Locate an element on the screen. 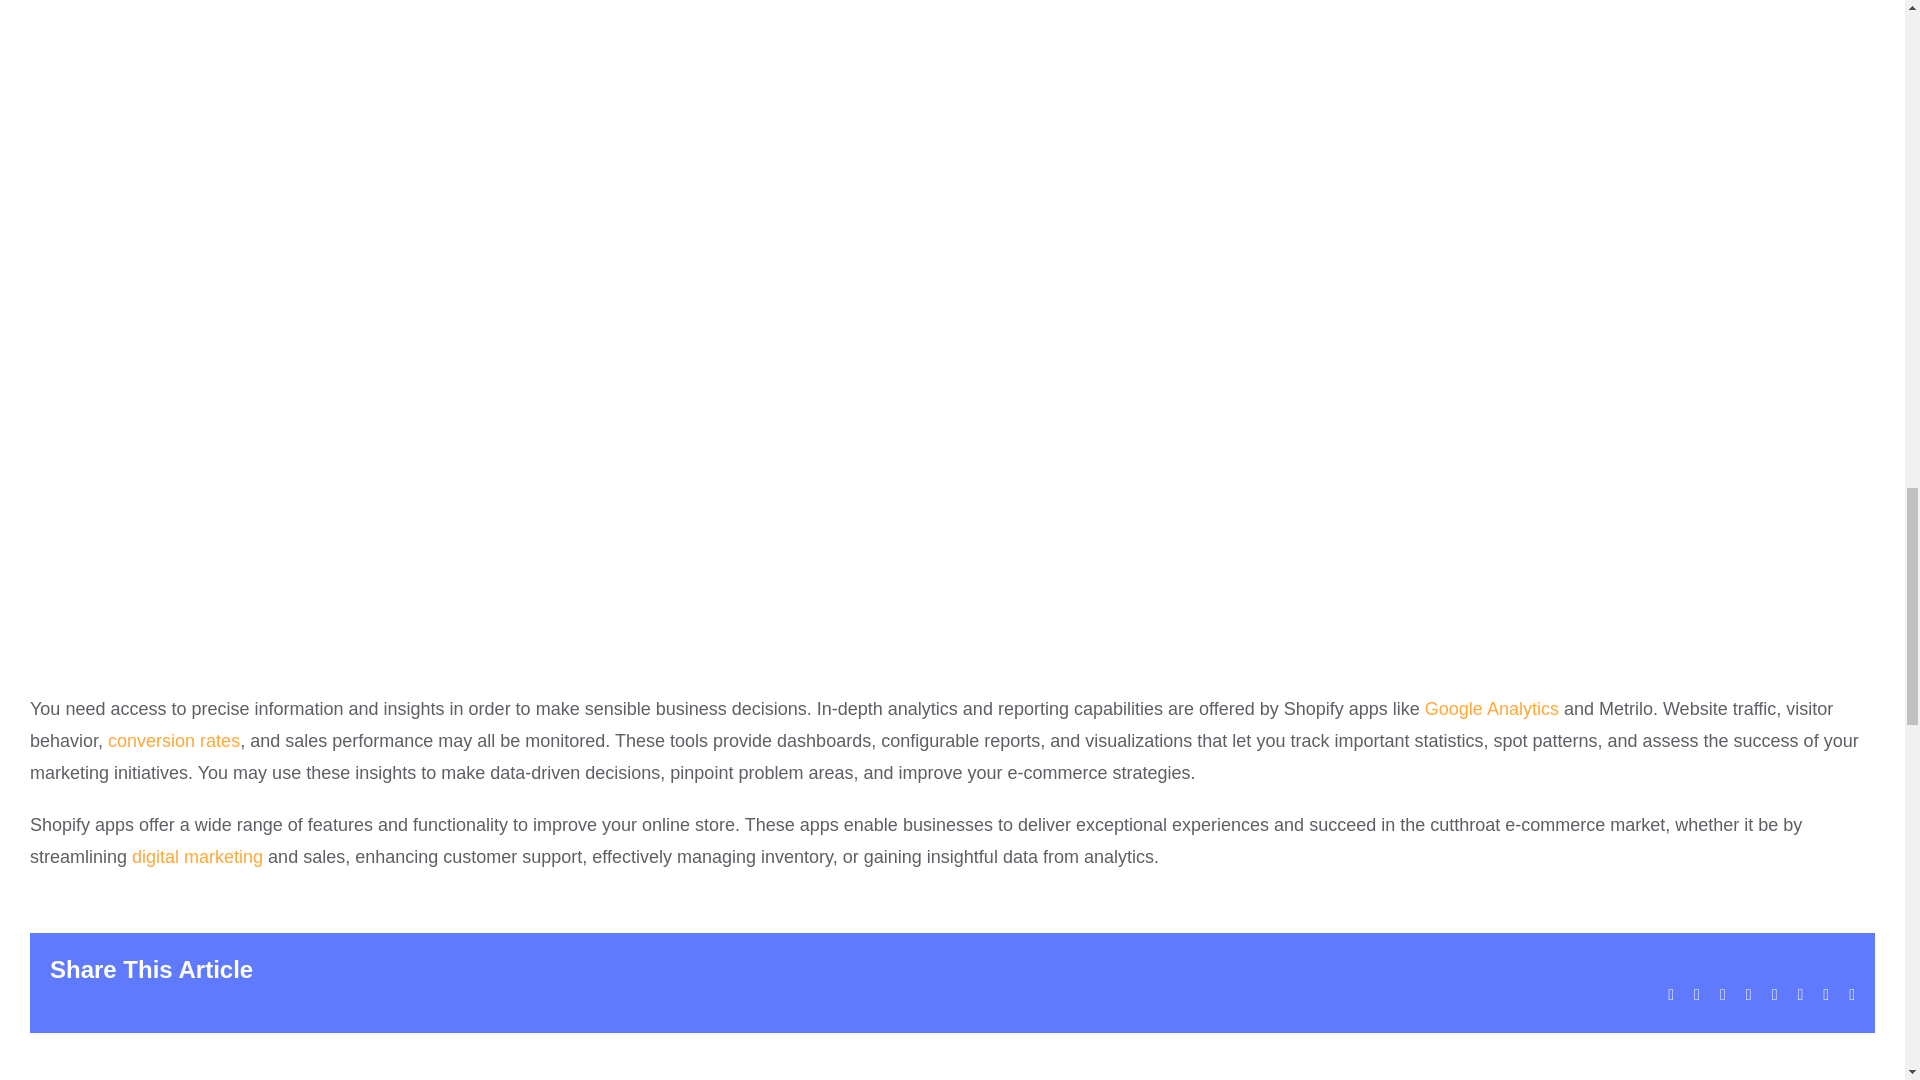 Image resolution: width=1920 pixels, height=1080 pixels. conversion rates is located at coordinates (174, 740).